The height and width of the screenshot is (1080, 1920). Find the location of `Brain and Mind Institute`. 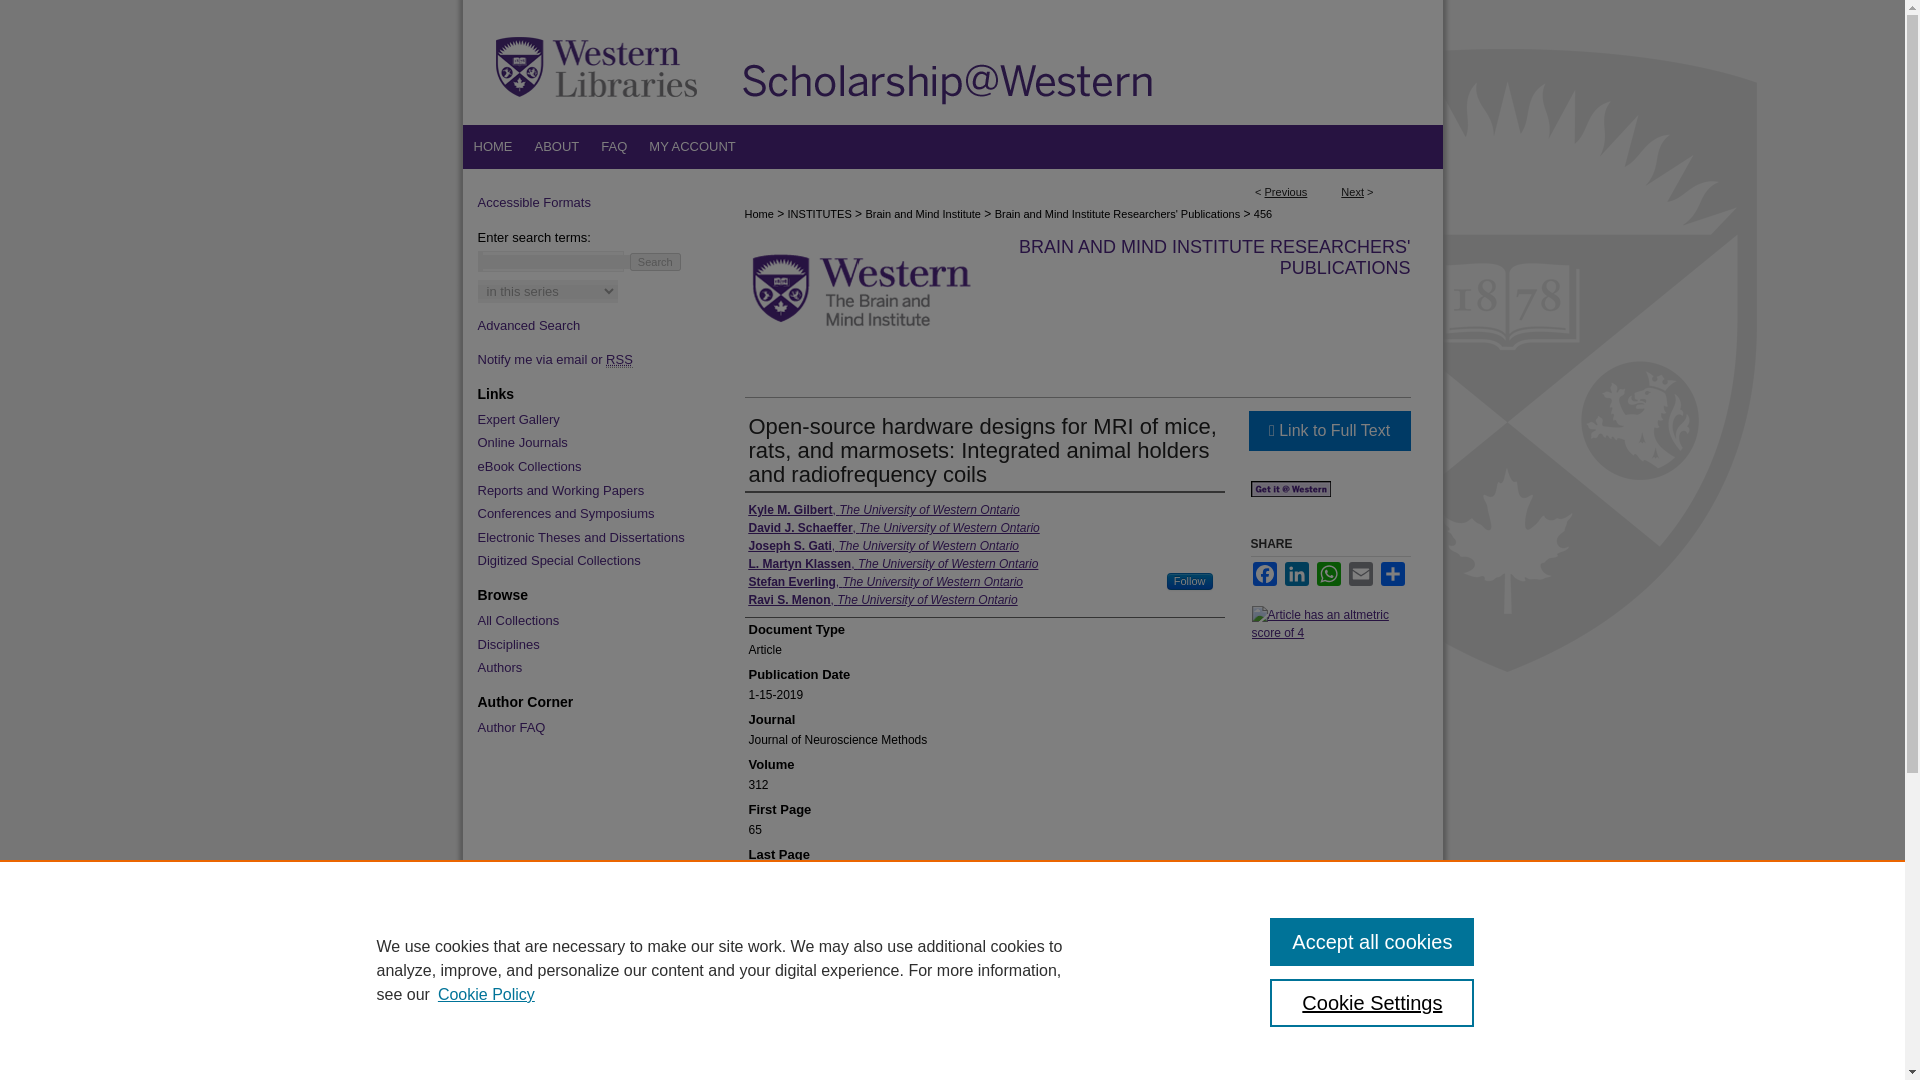

Brain and Mind Institute is located at coordinates (923, 214).